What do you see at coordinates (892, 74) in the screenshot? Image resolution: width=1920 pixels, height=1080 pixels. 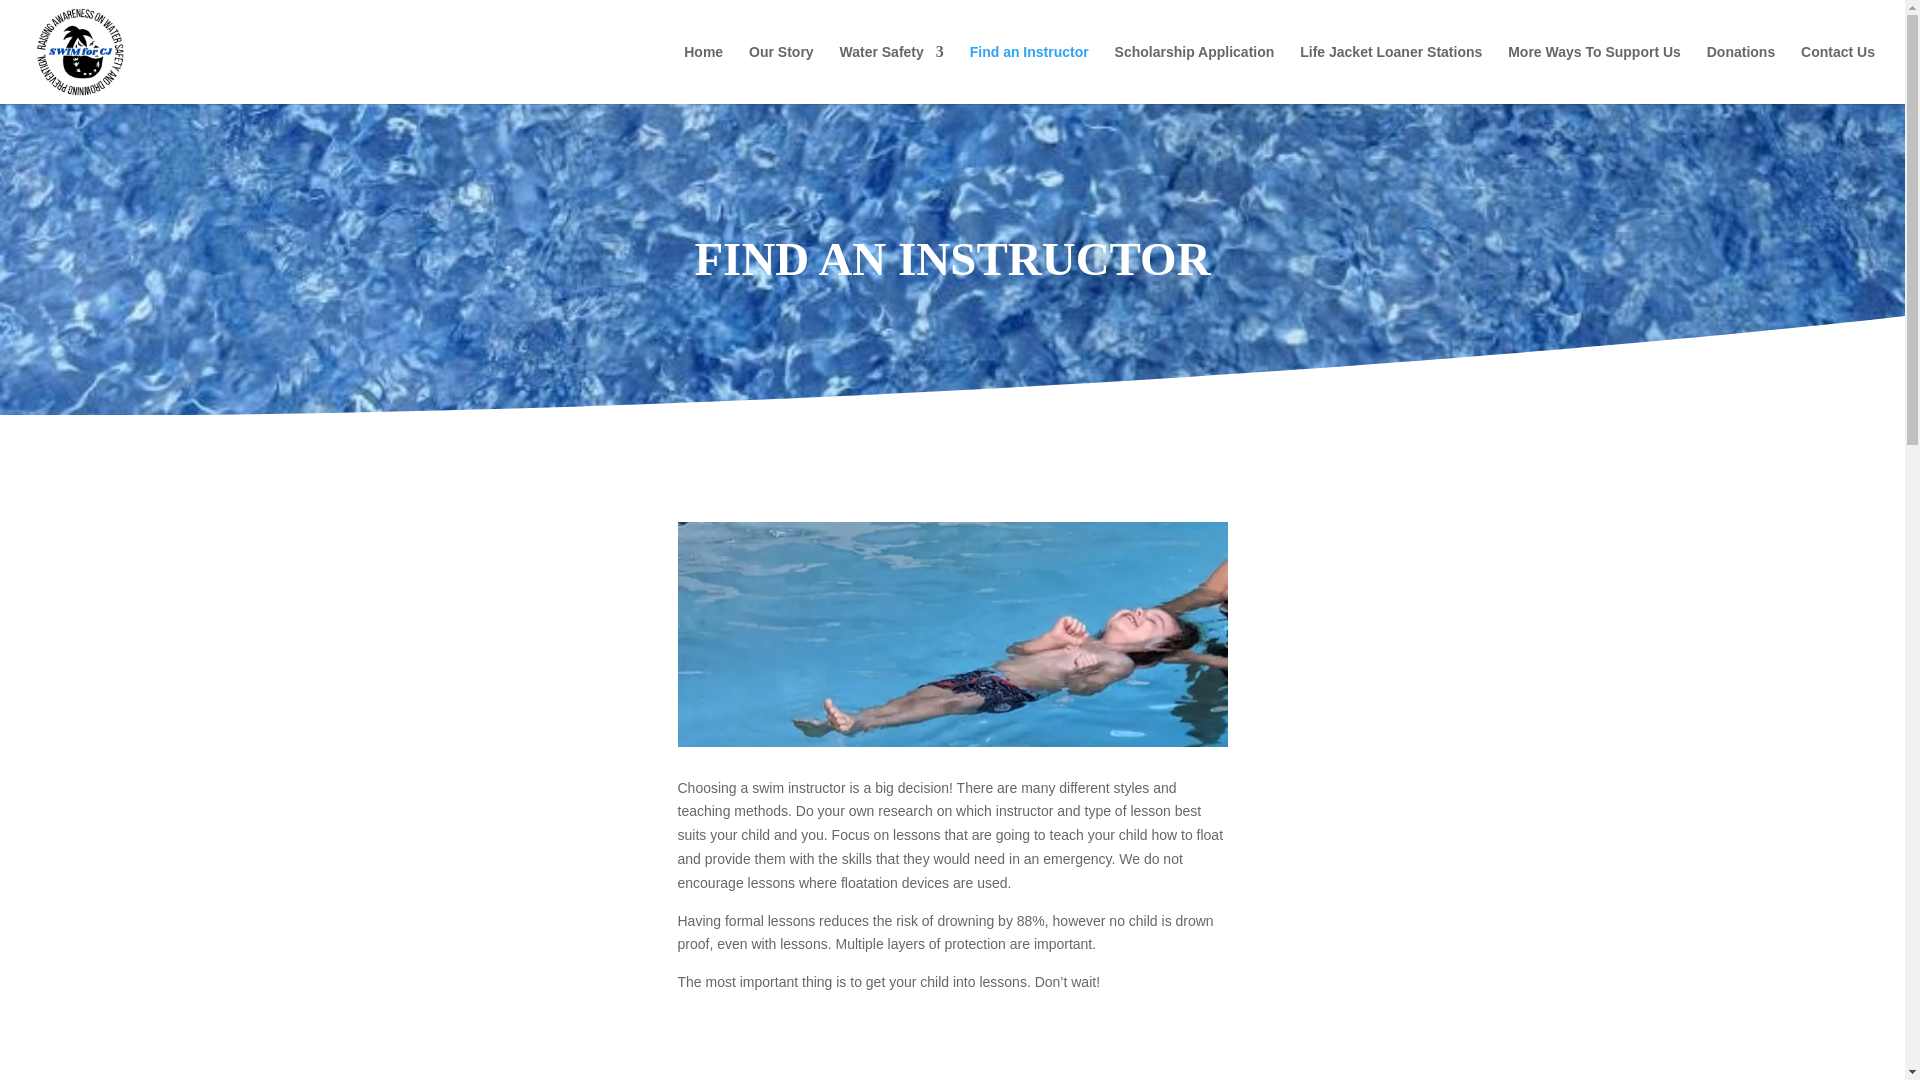 I see `Water Safety` at bounding box center [892, 74].